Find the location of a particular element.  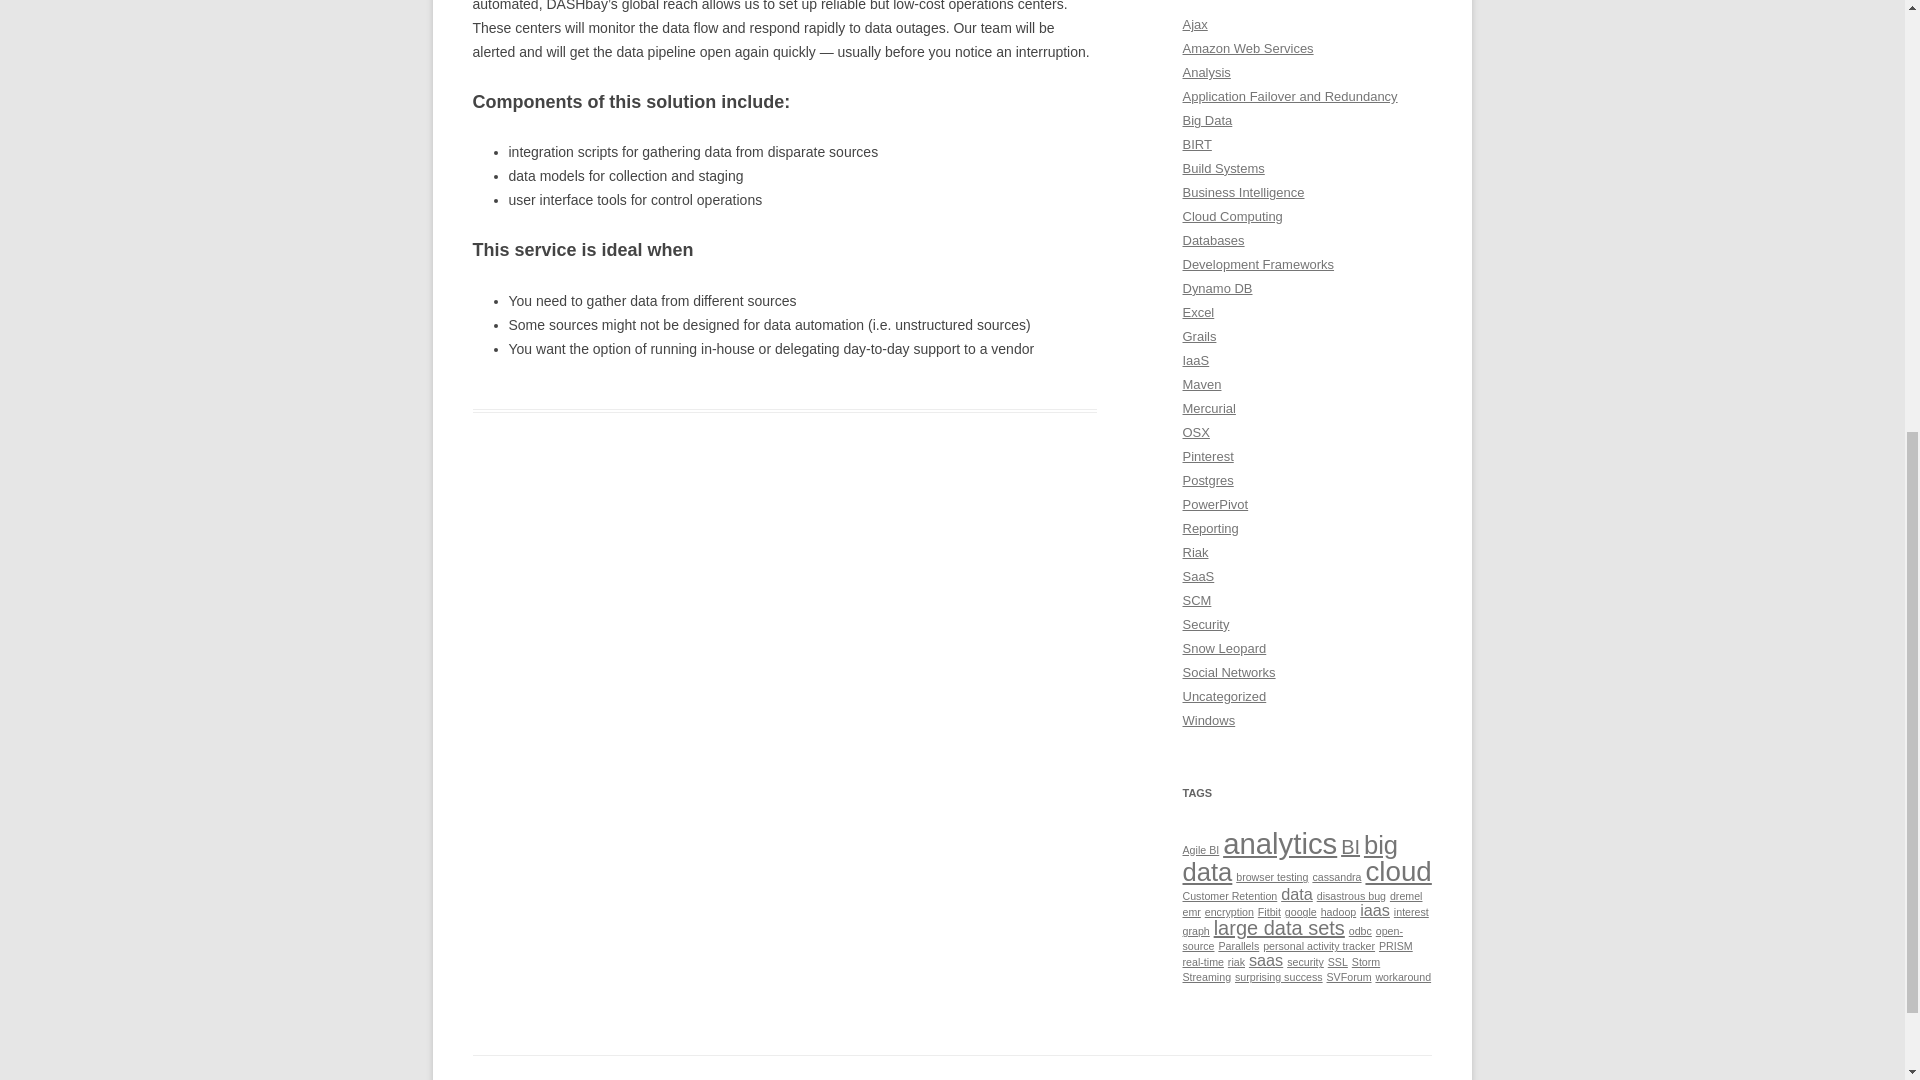

Pinterest is located at coordinates (1207, 456).